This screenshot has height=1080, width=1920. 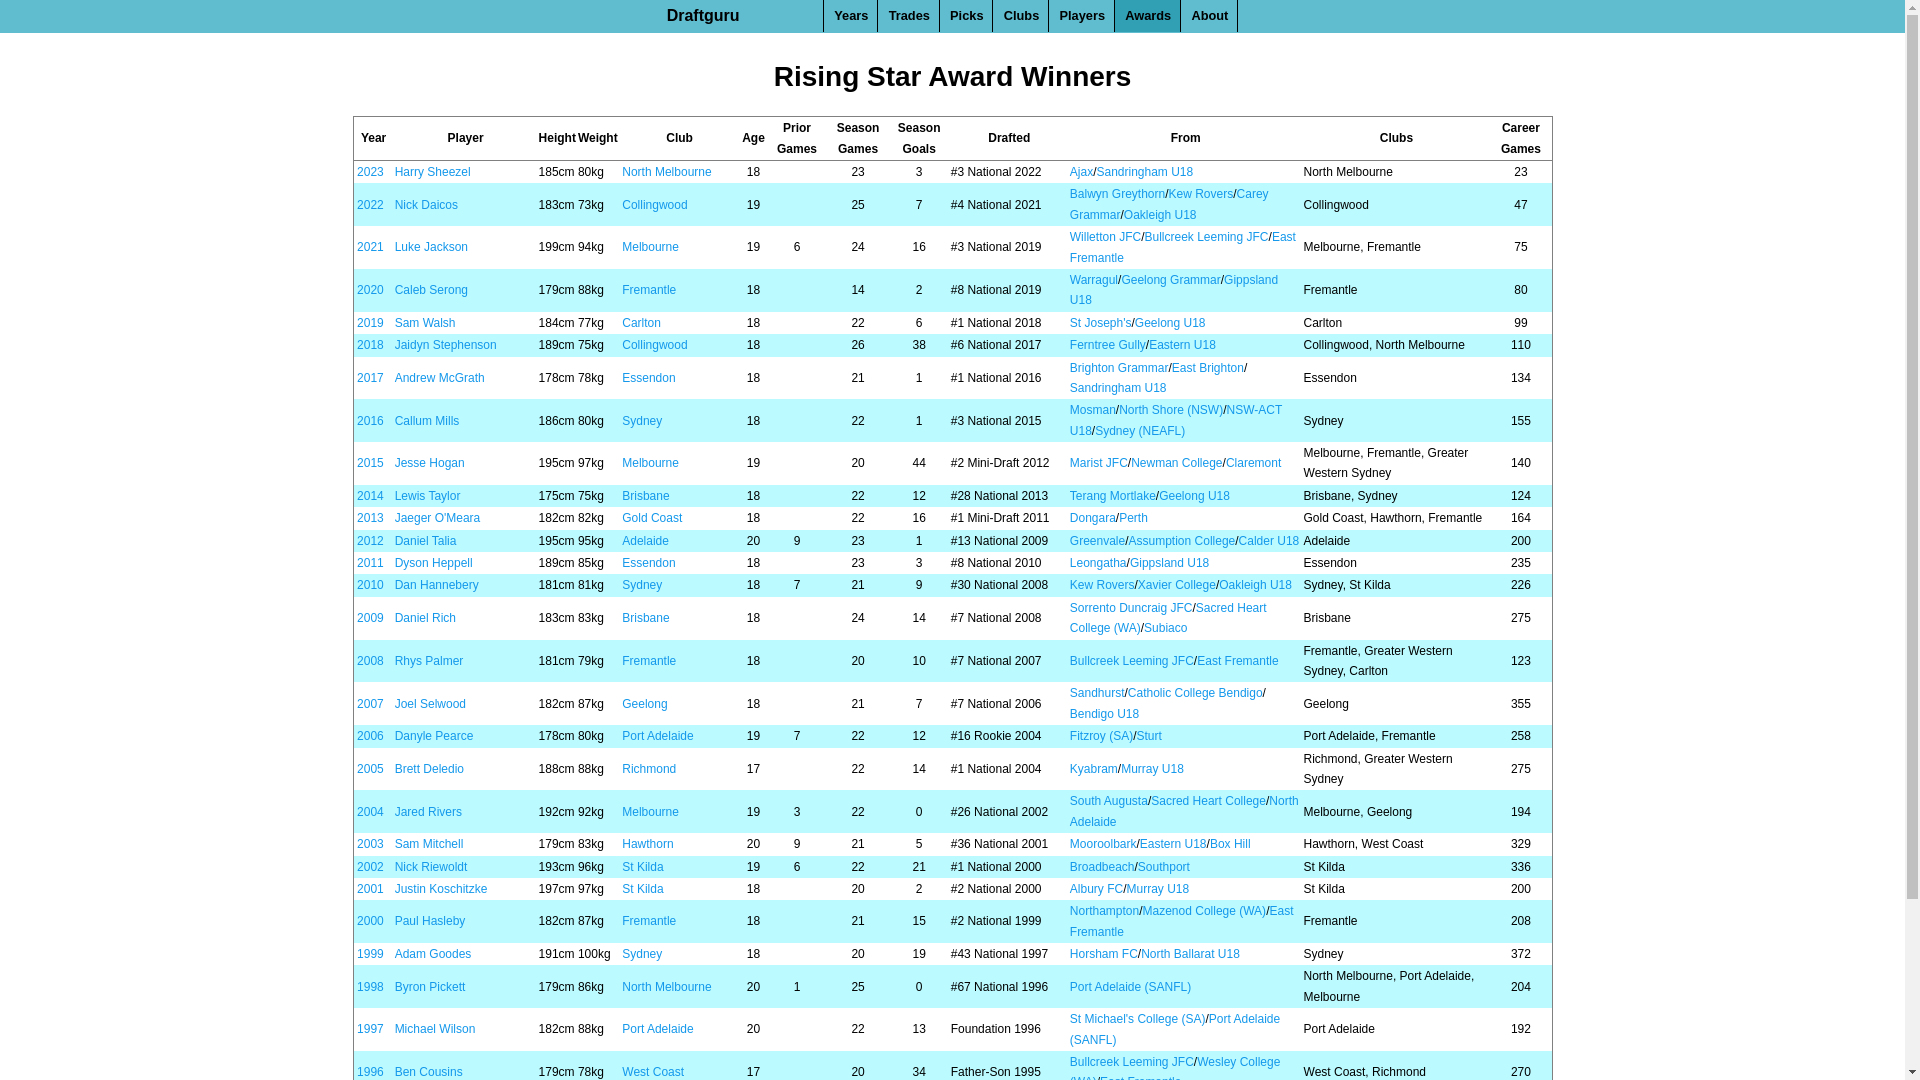 What do you see at coordinates (432, 290) in the screenshot?
I see `Caleb Serong` at bounding box center [432, 290].